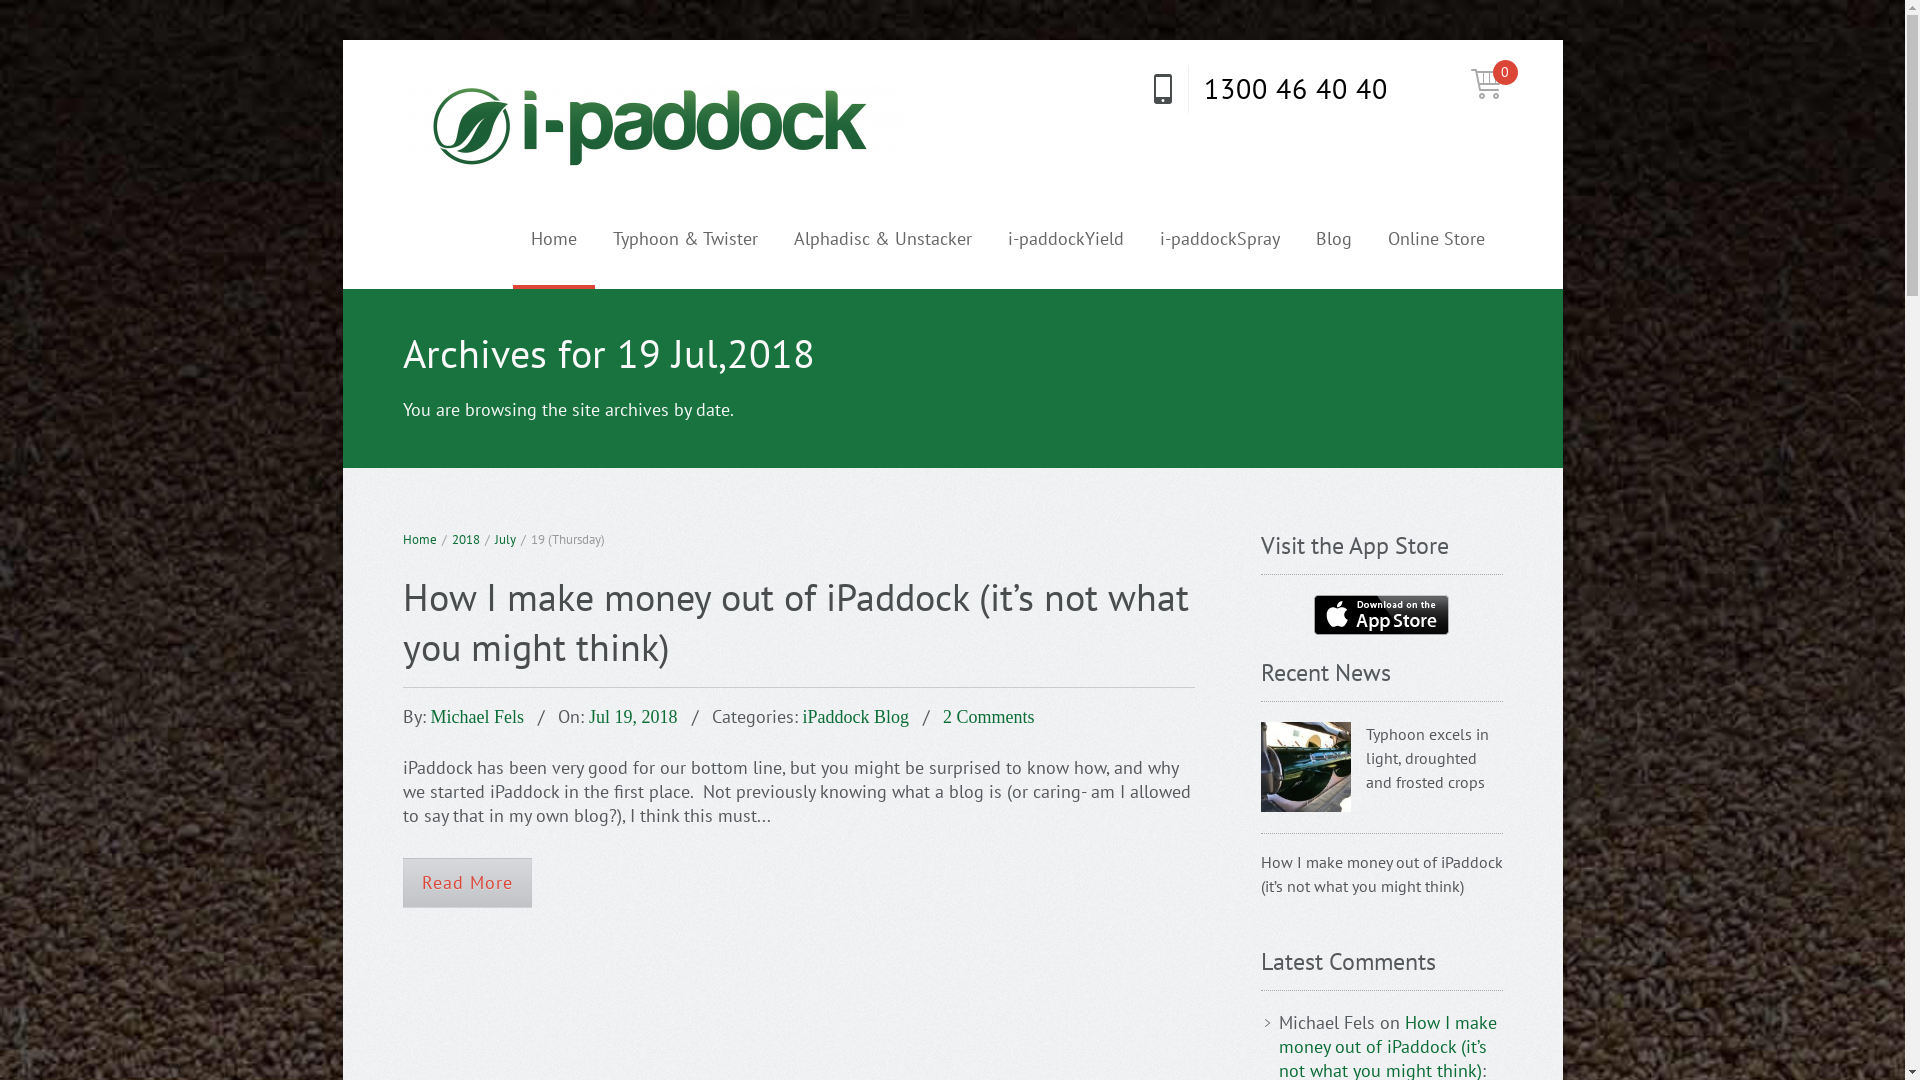 This screenshot has height=1080, width=1920. Describe the element at coordinates (1381, 614) in the screenshot. I see `Visit the App Store` at that location.